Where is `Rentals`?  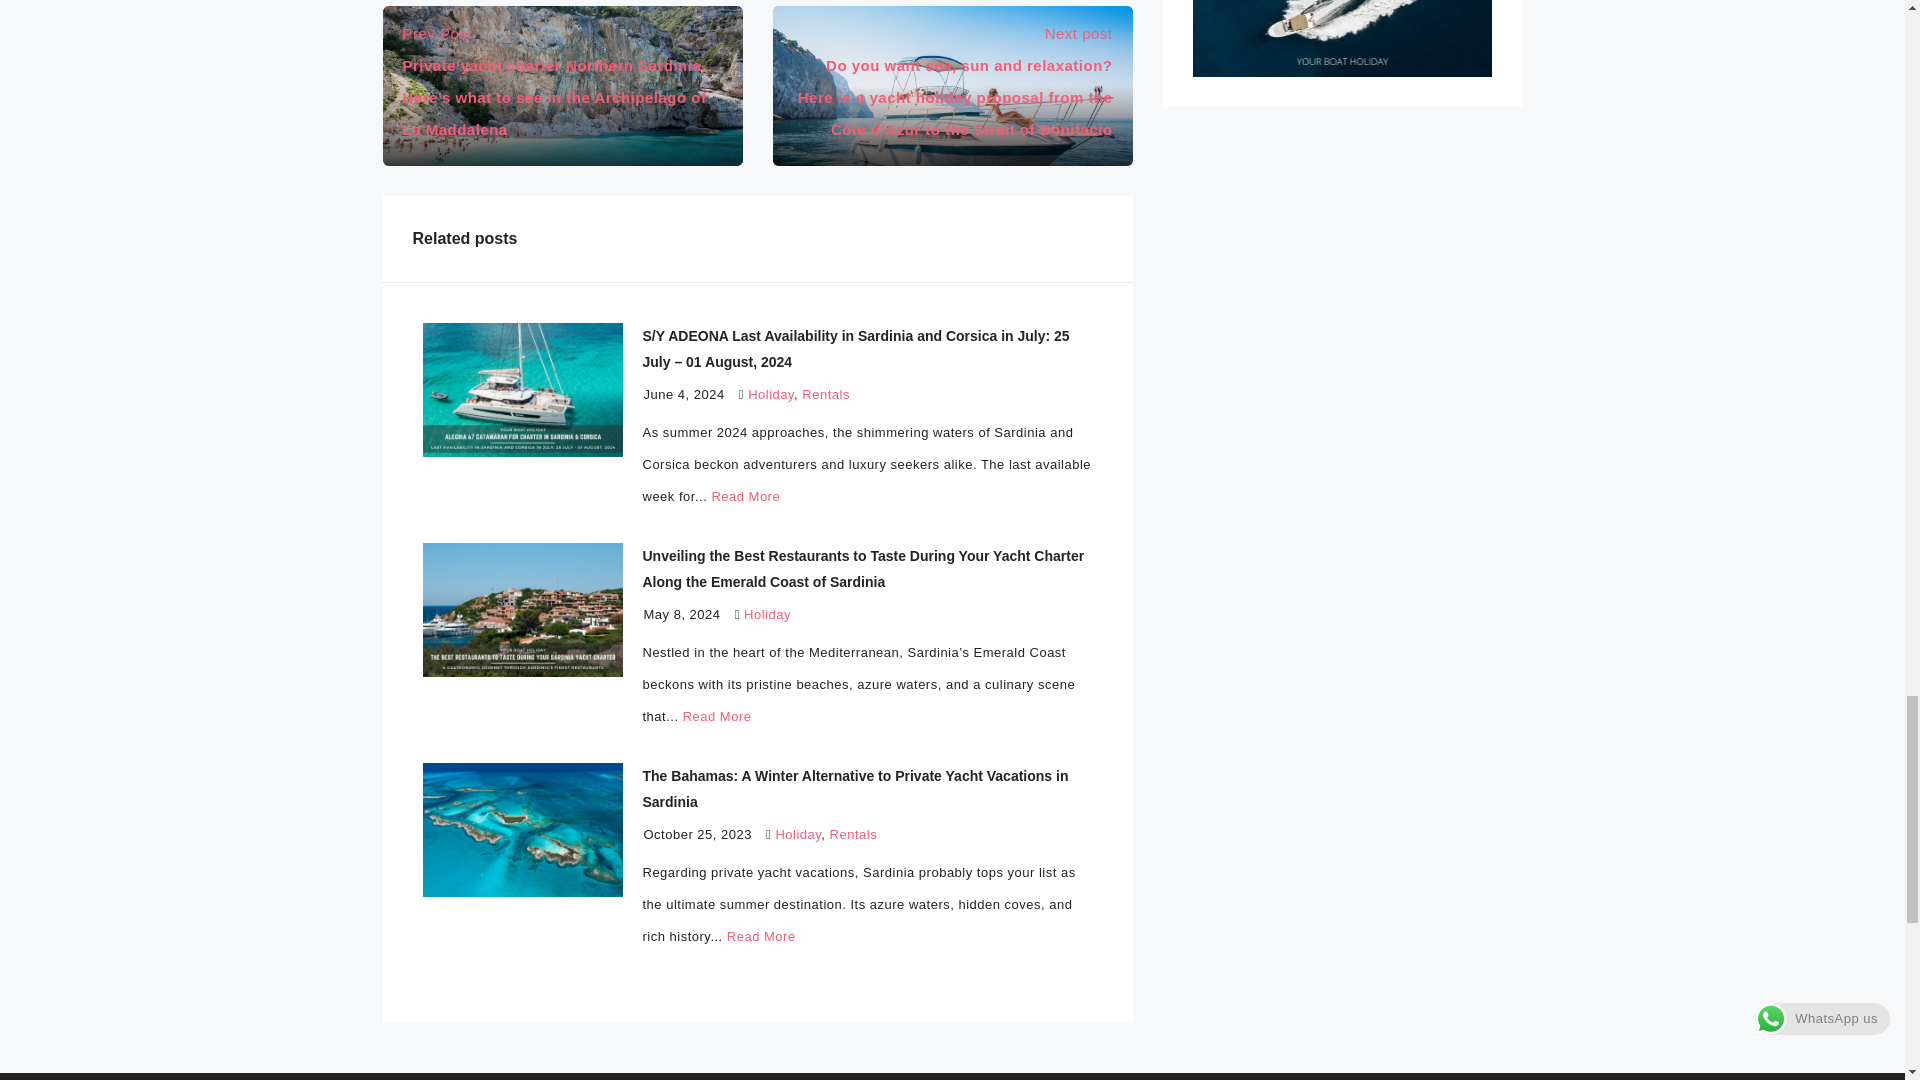 Rentals is located at coordinates (853, 834).